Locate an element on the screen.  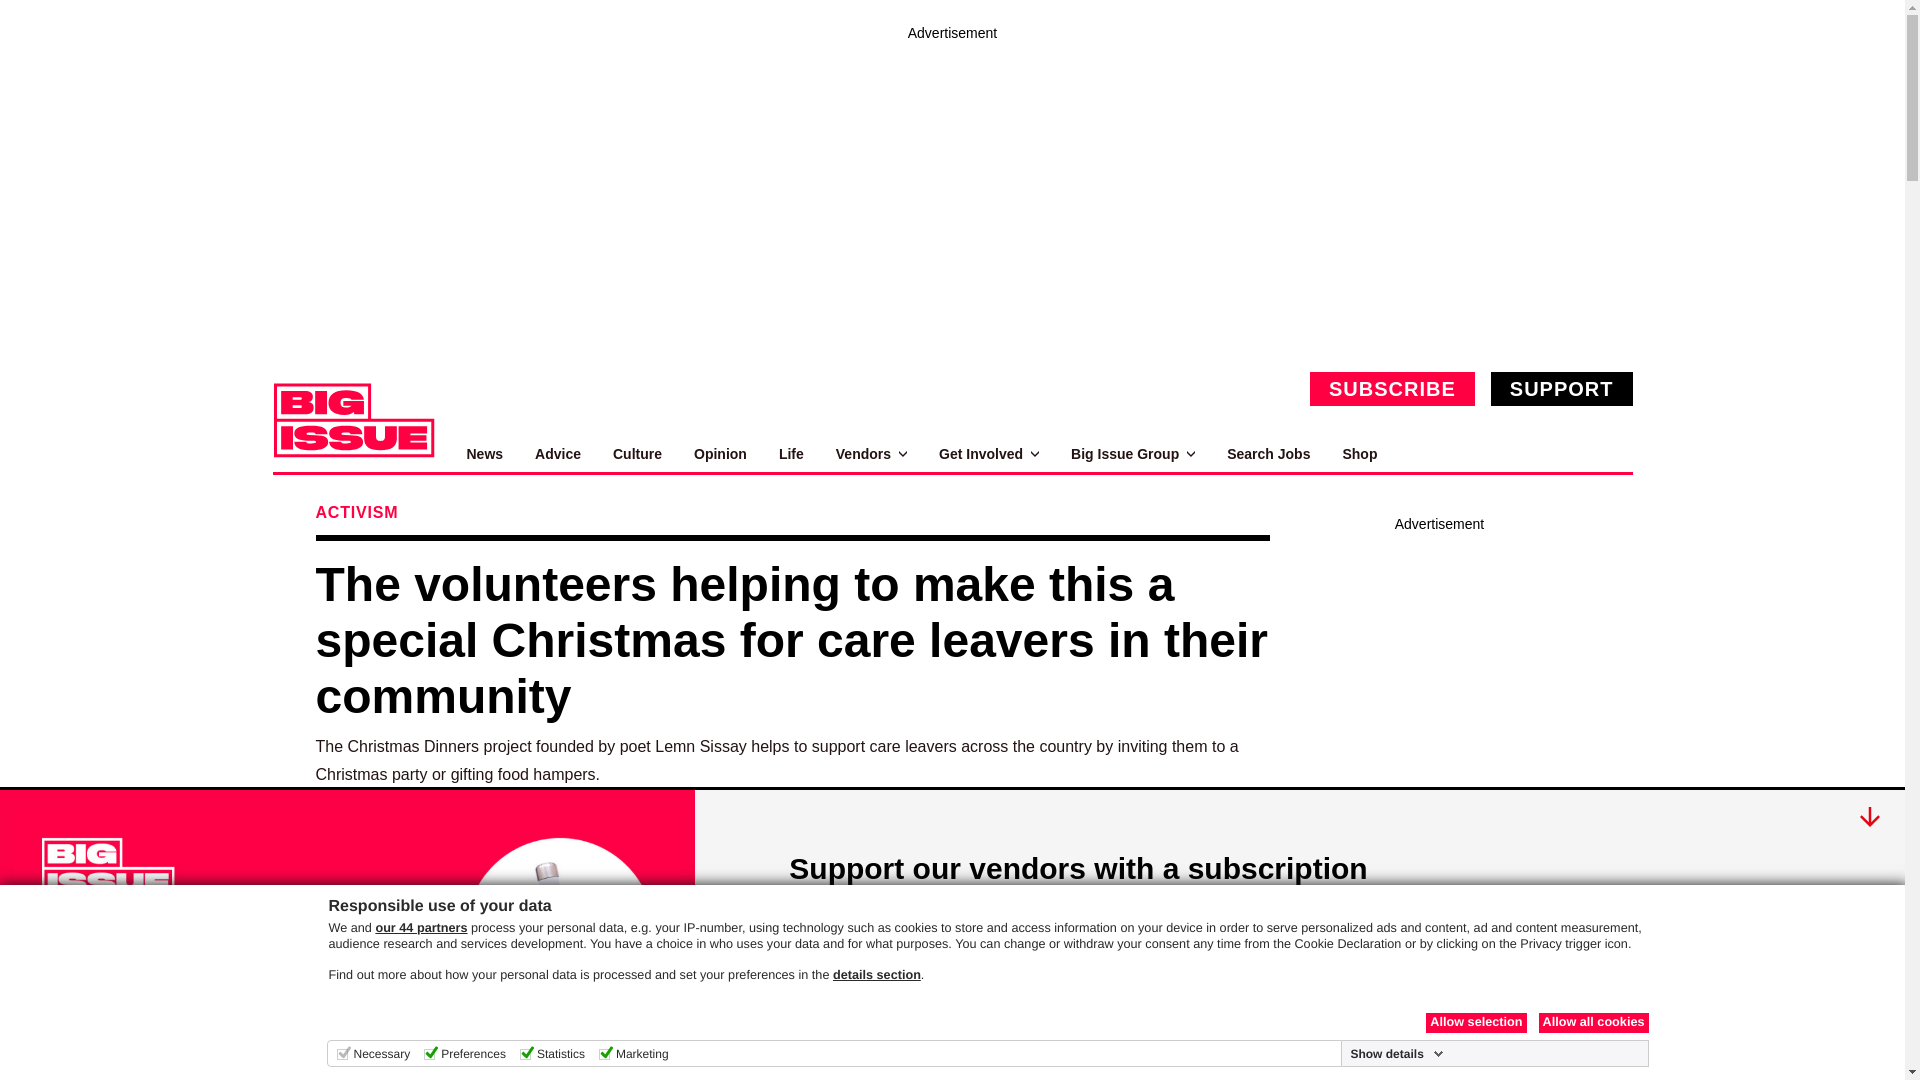
Allow all cookies is located at coordinates (1592, 1022).